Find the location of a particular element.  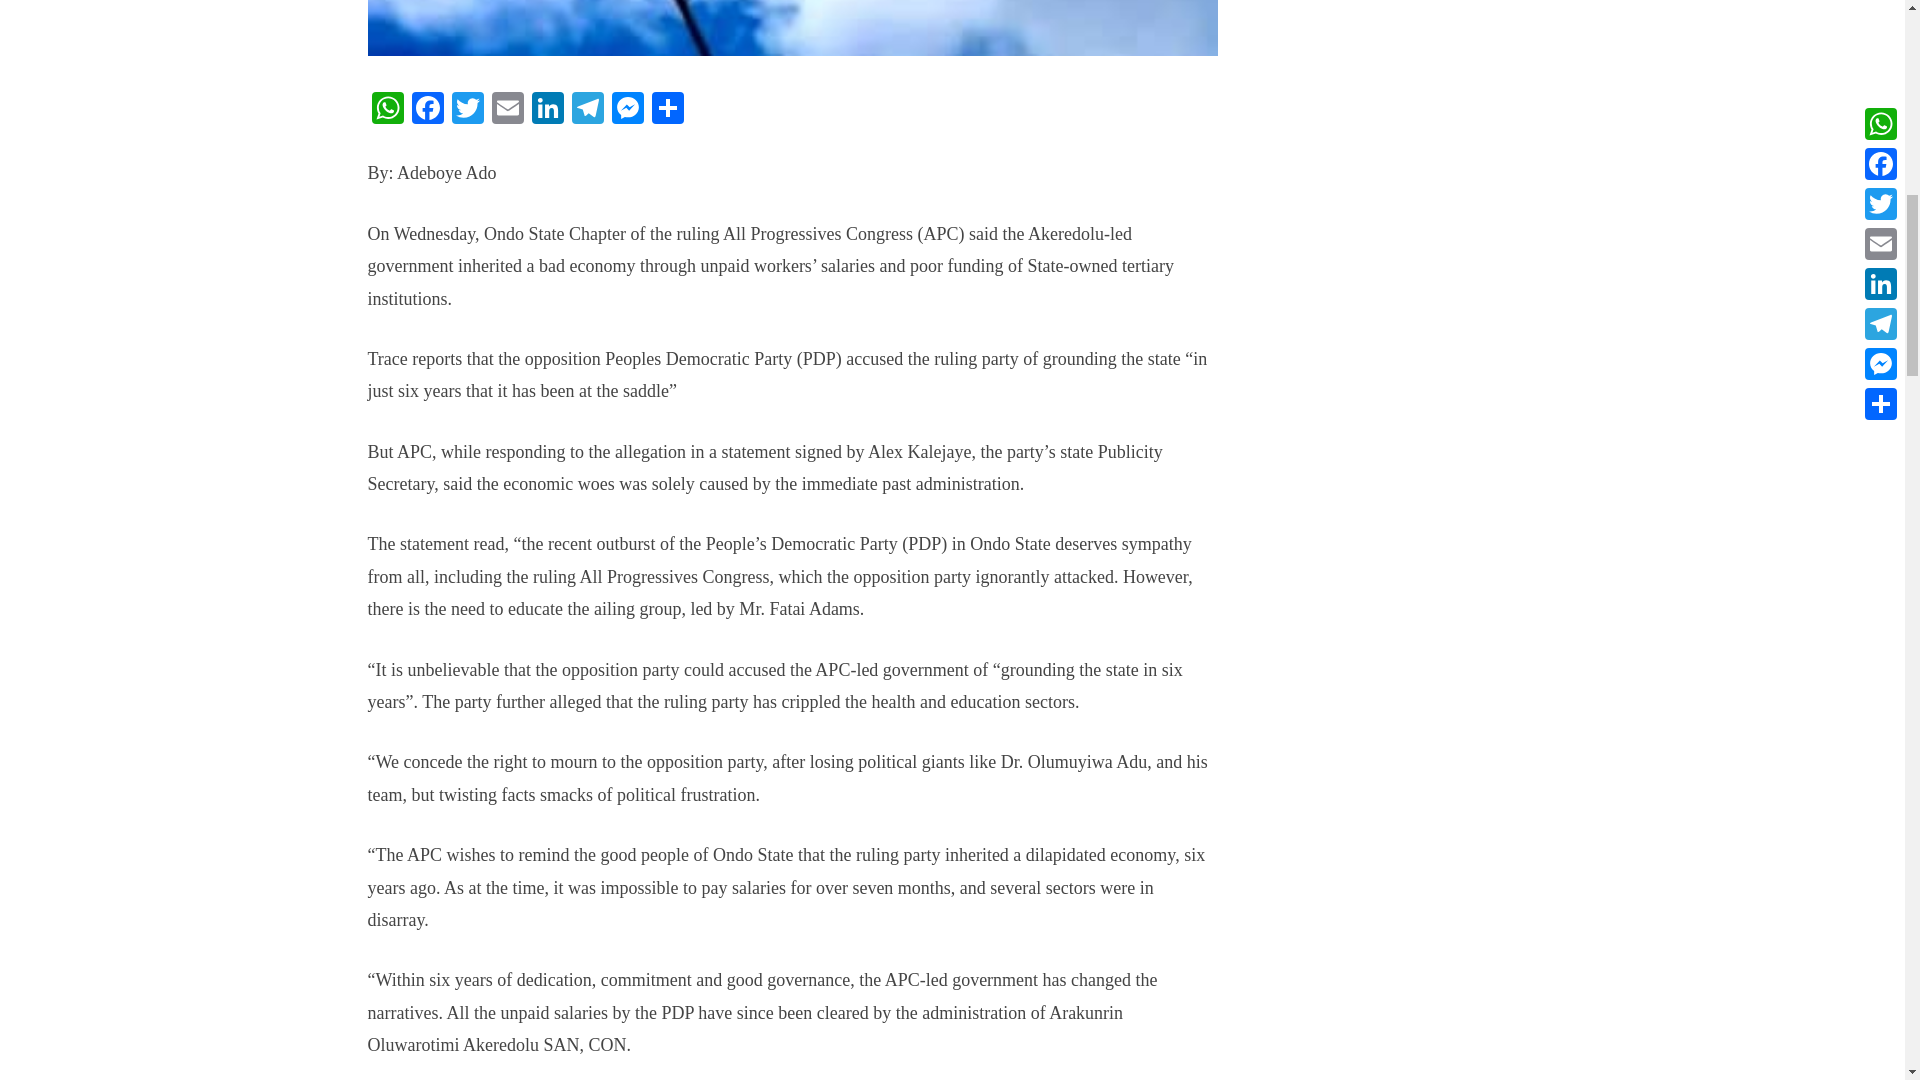

Telegram is located at coordinates (588, 110).